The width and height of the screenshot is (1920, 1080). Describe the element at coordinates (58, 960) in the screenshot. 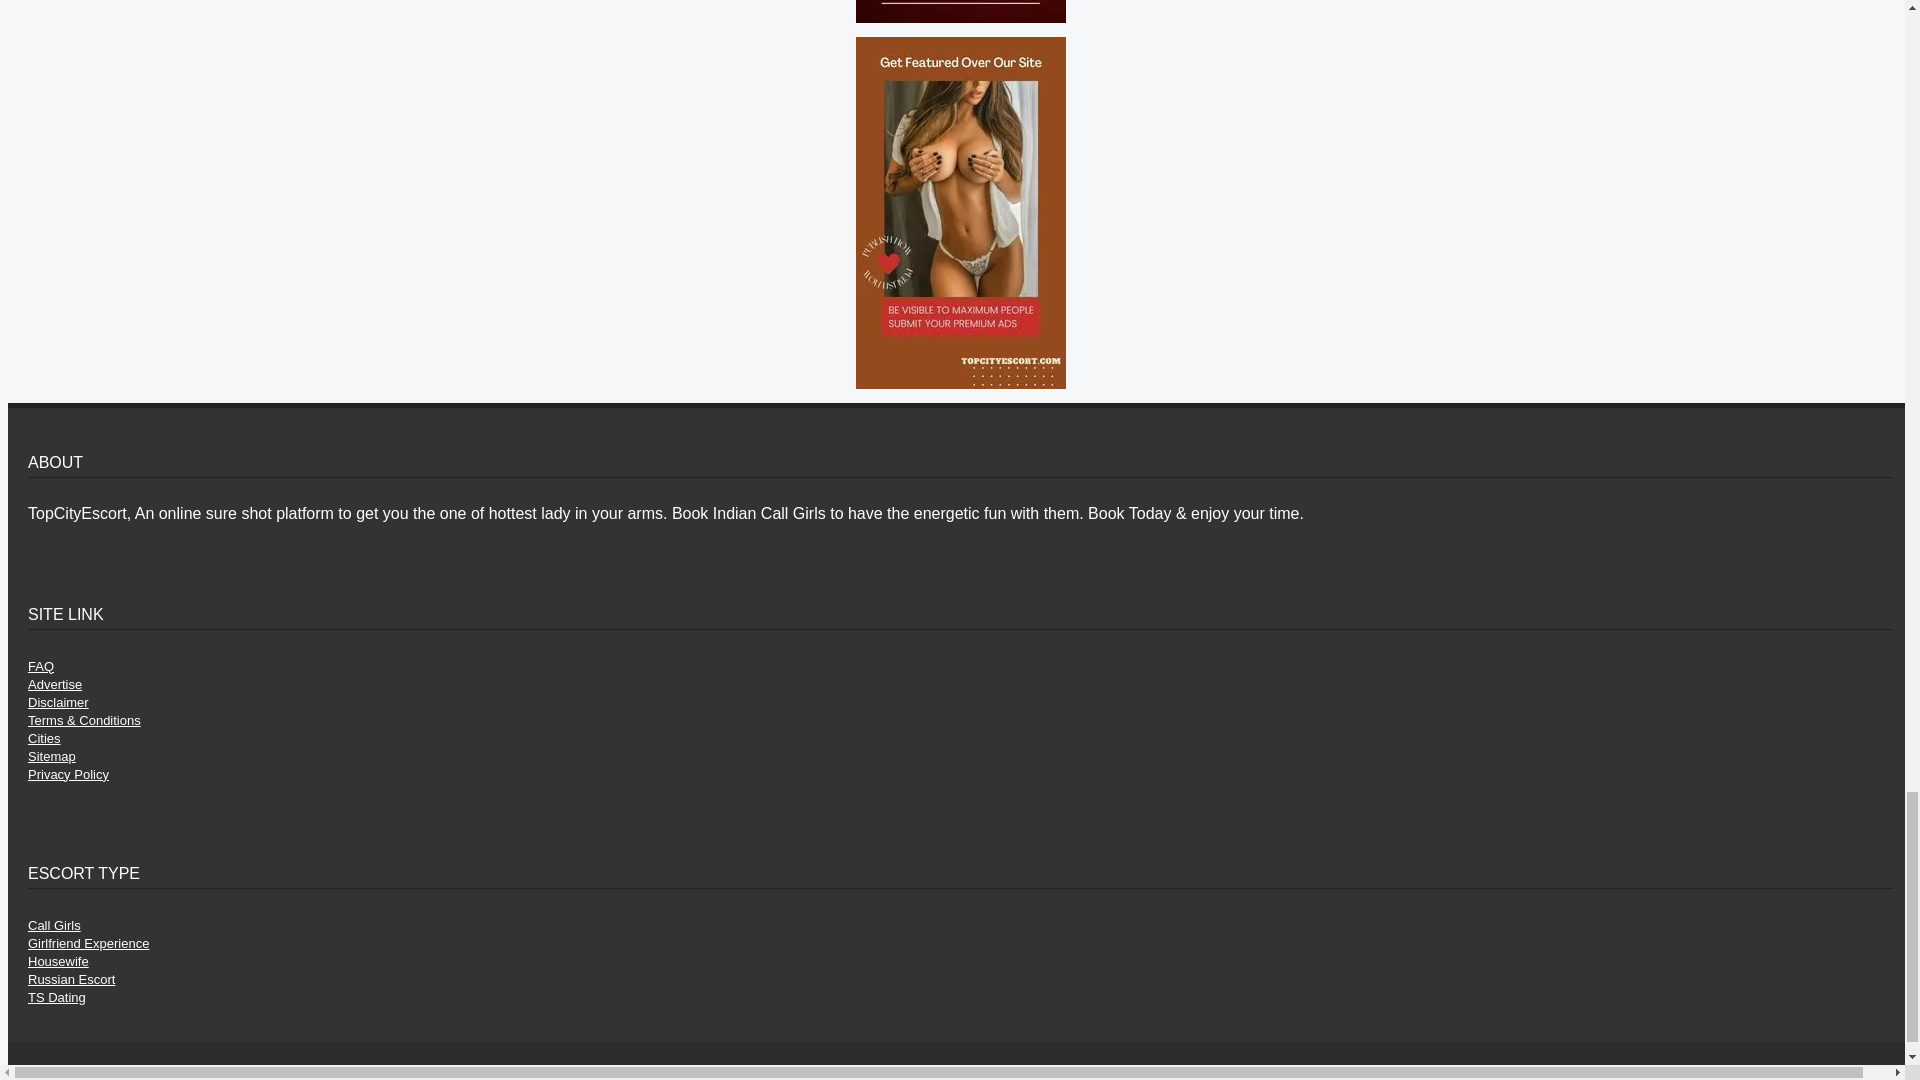

I see `Housewife` at that location.